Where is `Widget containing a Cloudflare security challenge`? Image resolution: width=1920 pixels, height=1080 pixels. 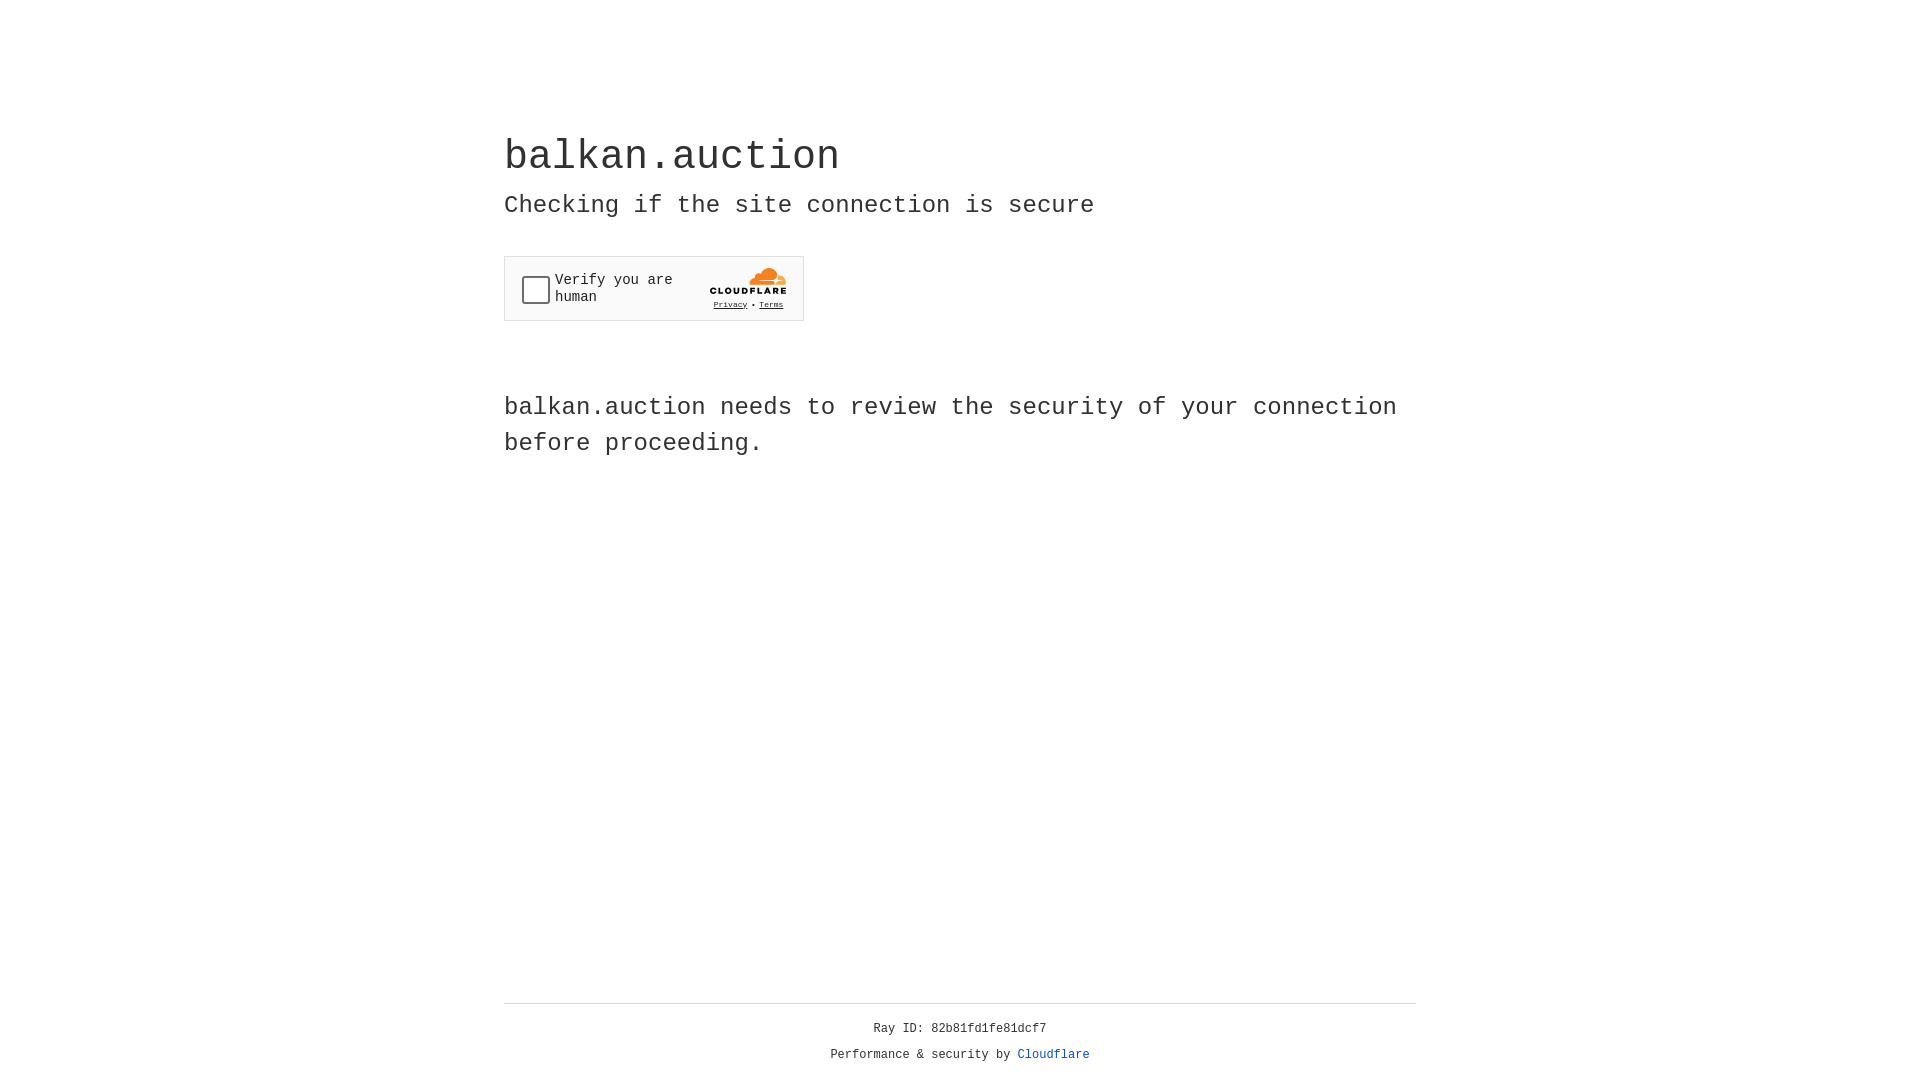
Widget containing a Cloudflare security challenge is located at coordinates (654, 288).